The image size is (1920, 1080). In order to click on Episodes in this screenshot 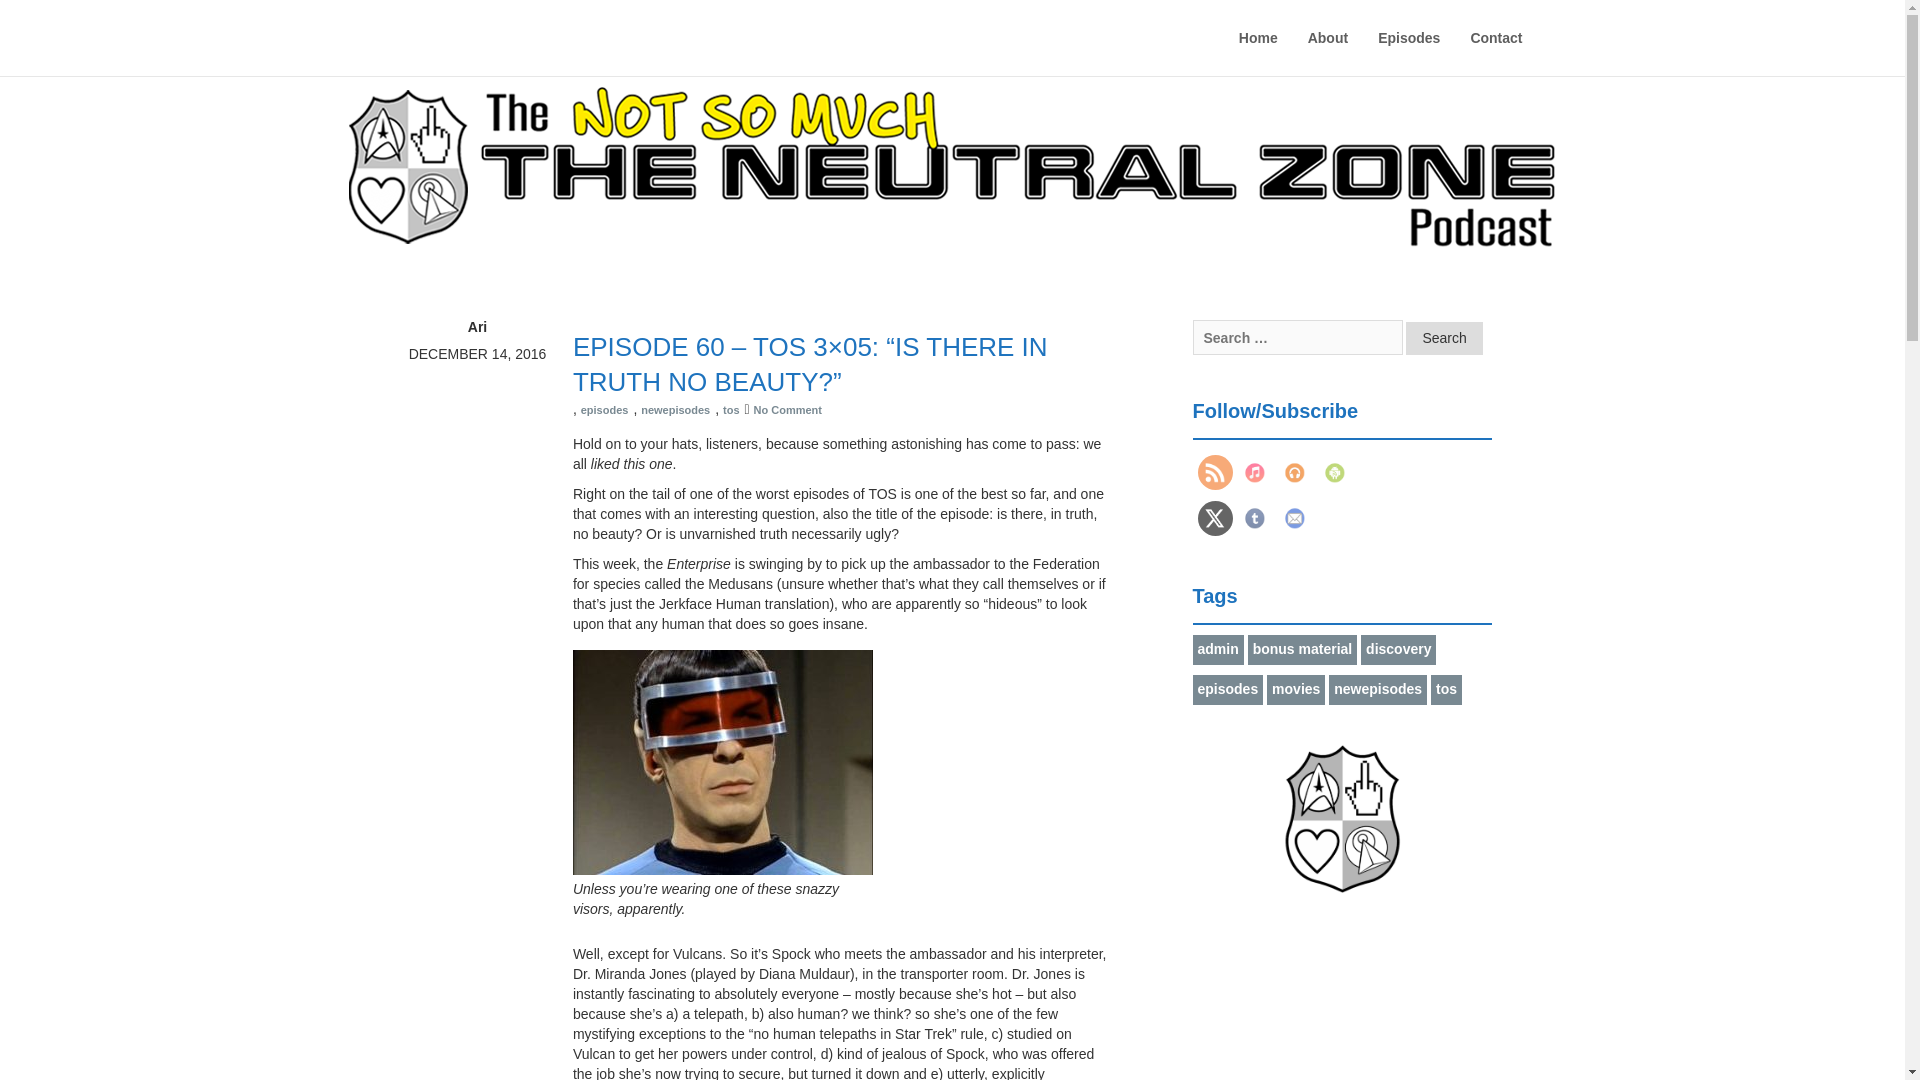, I will do `click(1409, 37)`.